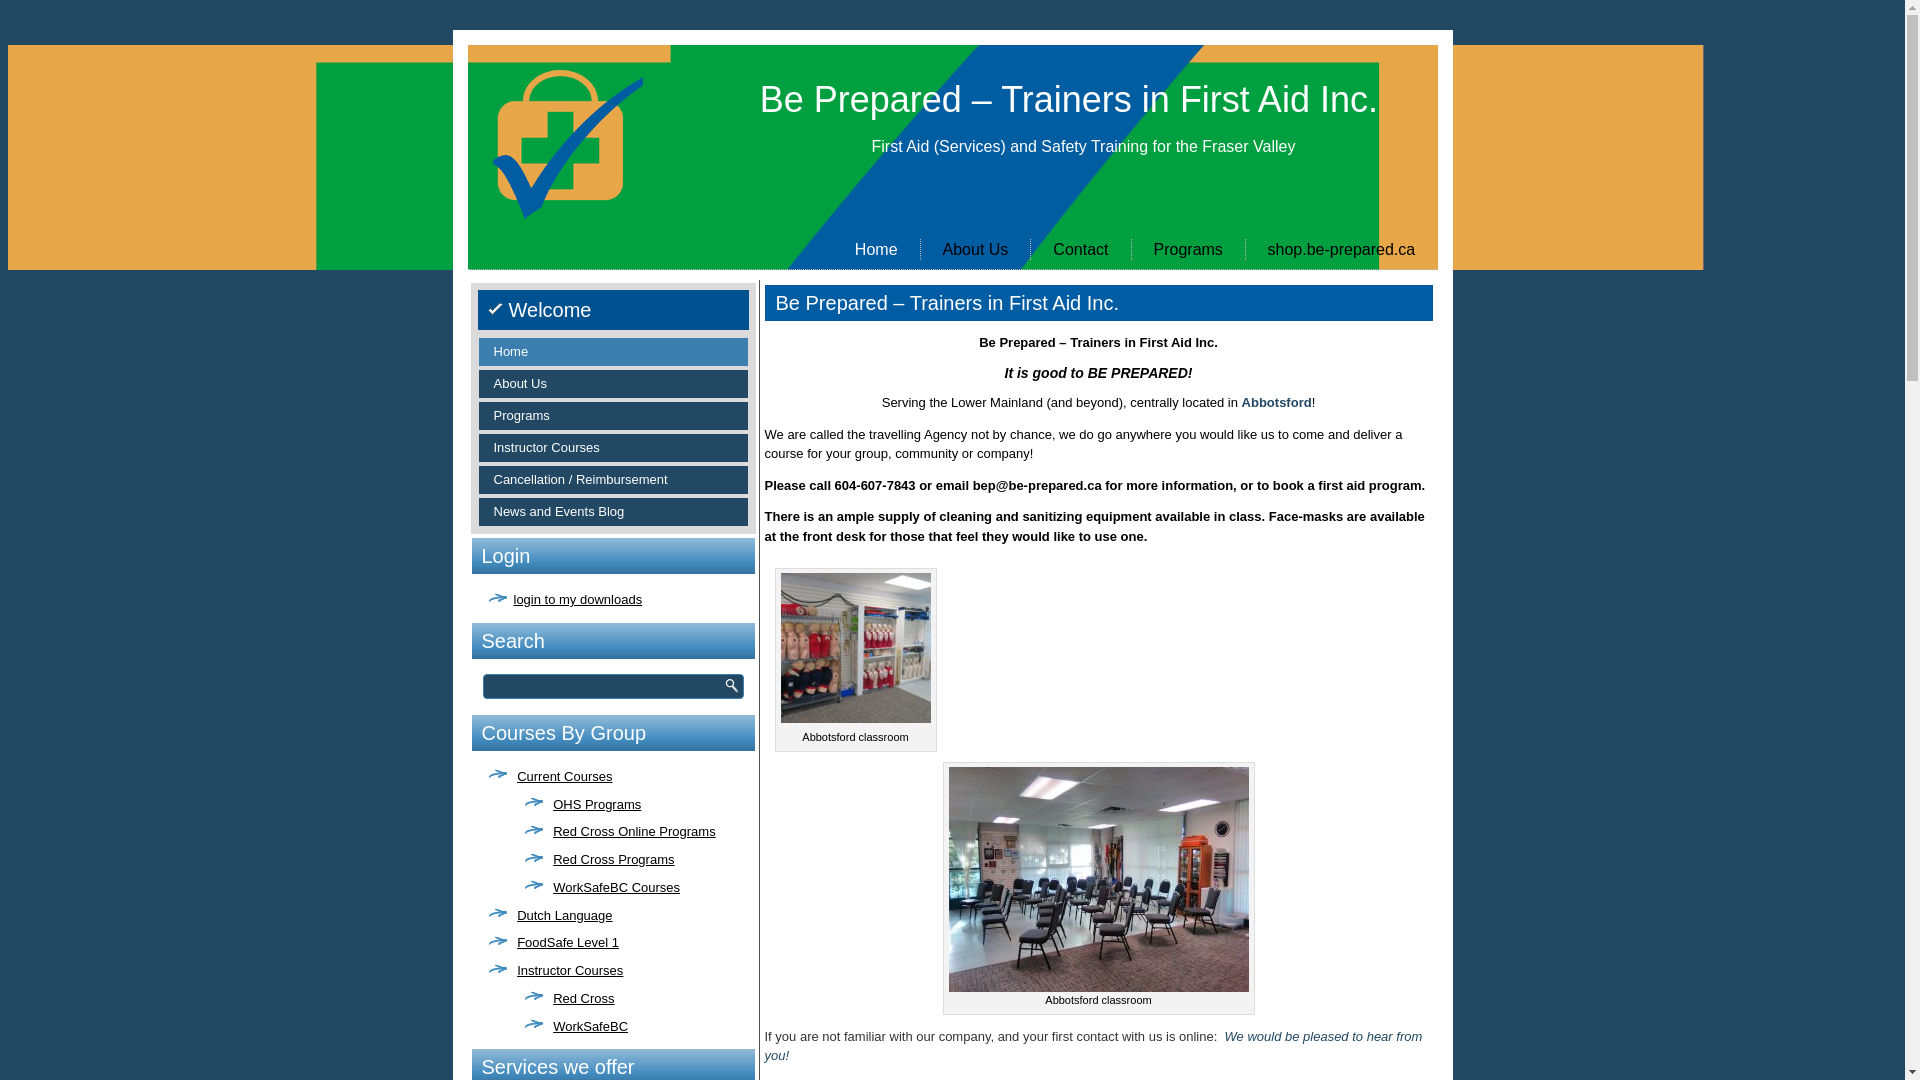  What do you see at coordinates (612, 416) in the screenshot?
I see `Programs` at bounding box center [612, 416].